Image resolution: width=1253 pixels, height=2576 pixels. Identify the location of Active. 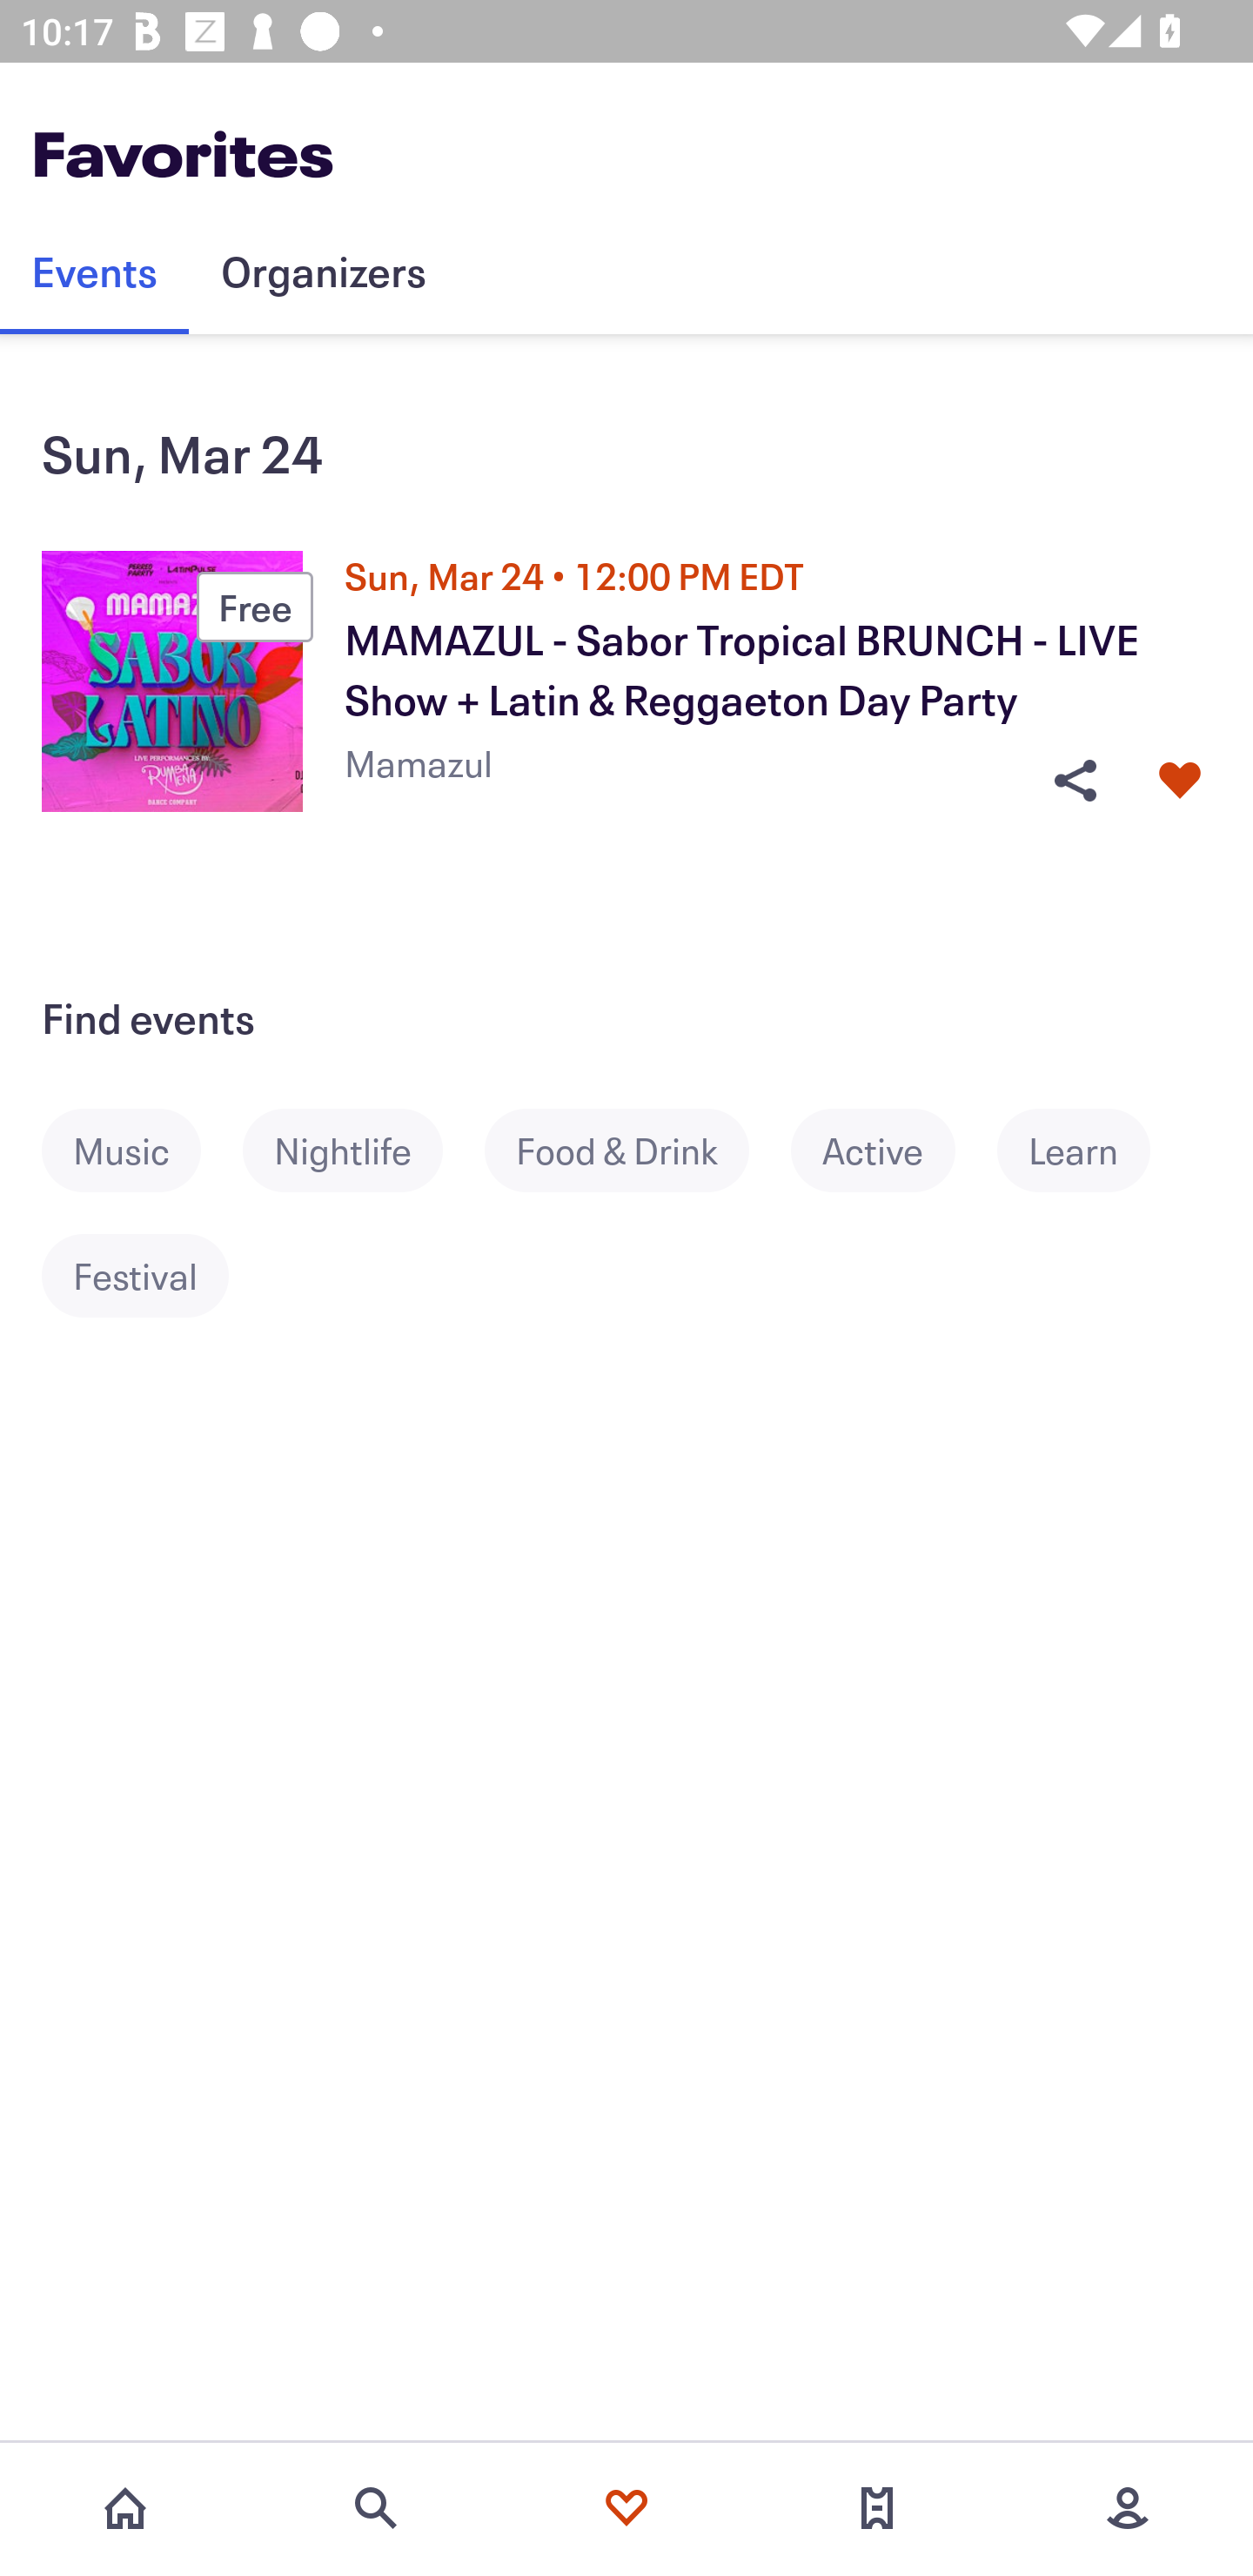
(894, 1150).